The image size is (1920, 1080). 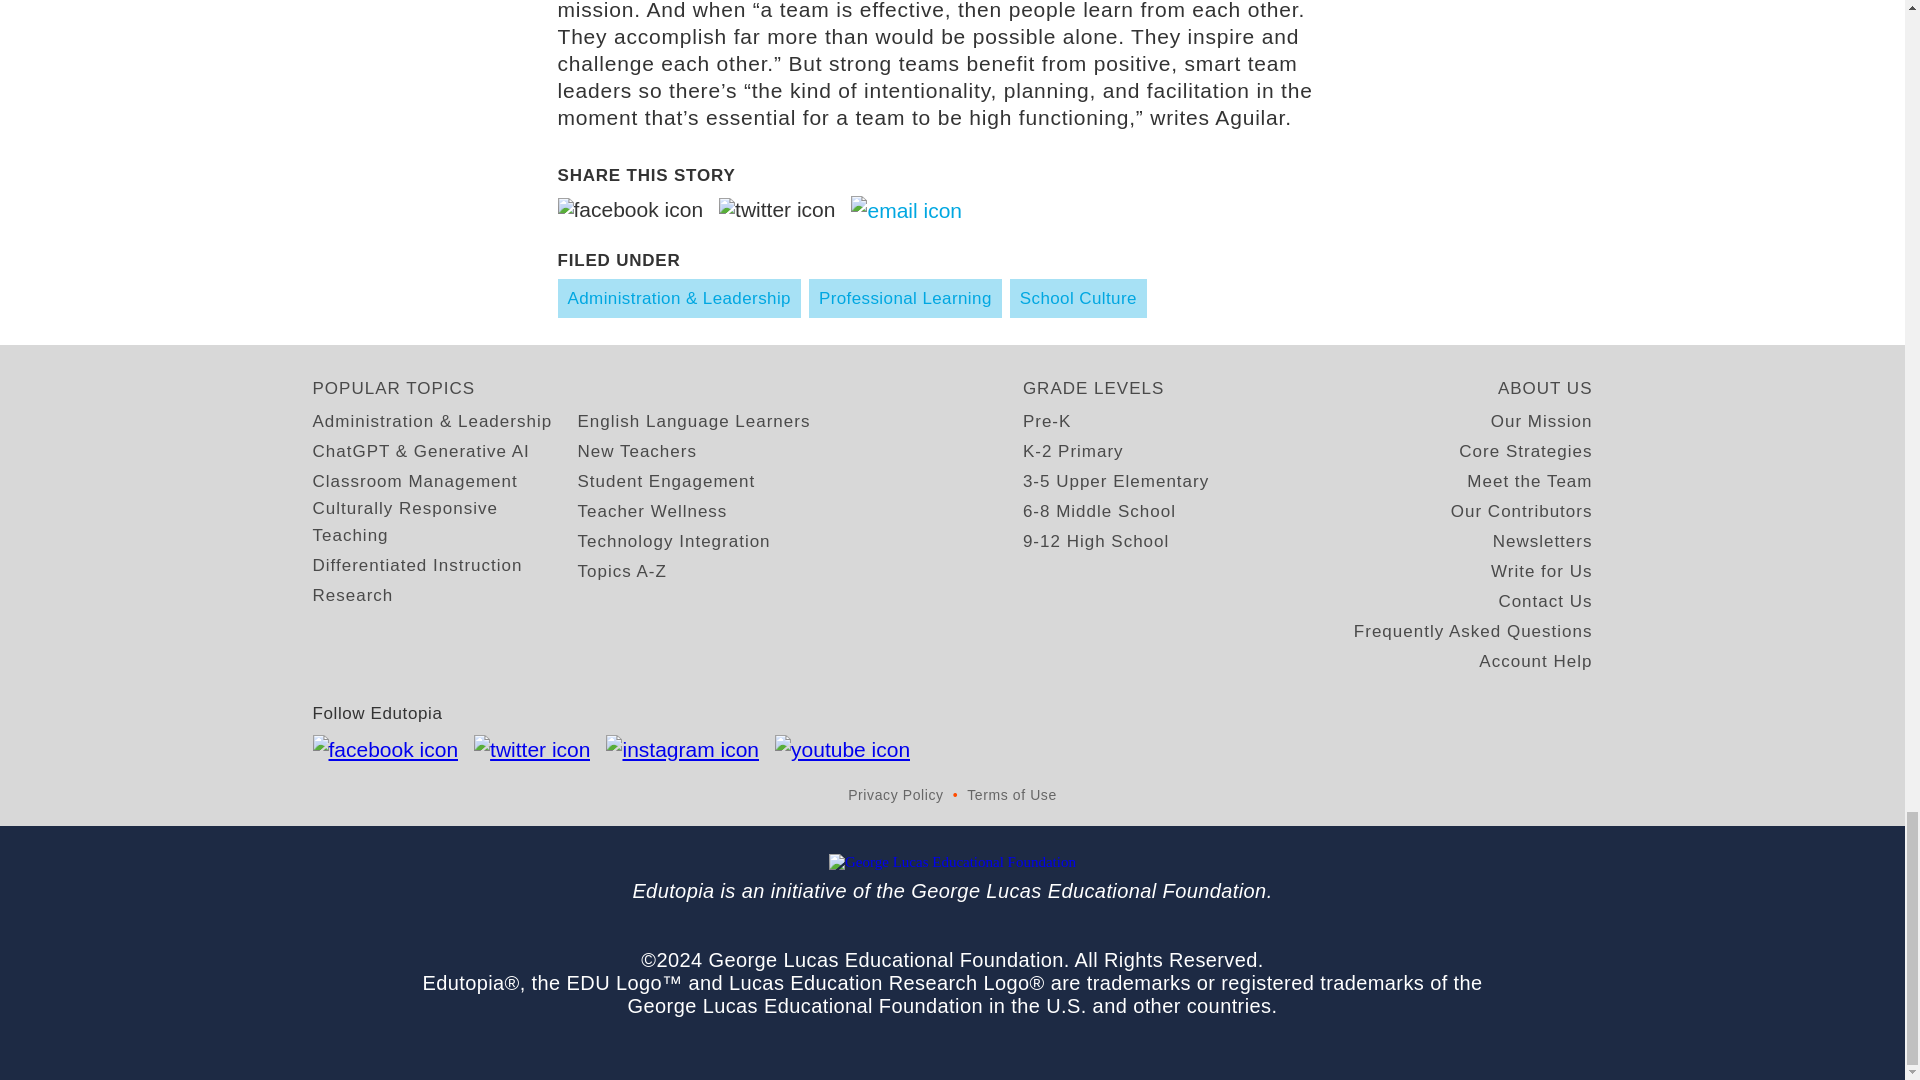 I want to click on Research, so click(x=352, y=596).